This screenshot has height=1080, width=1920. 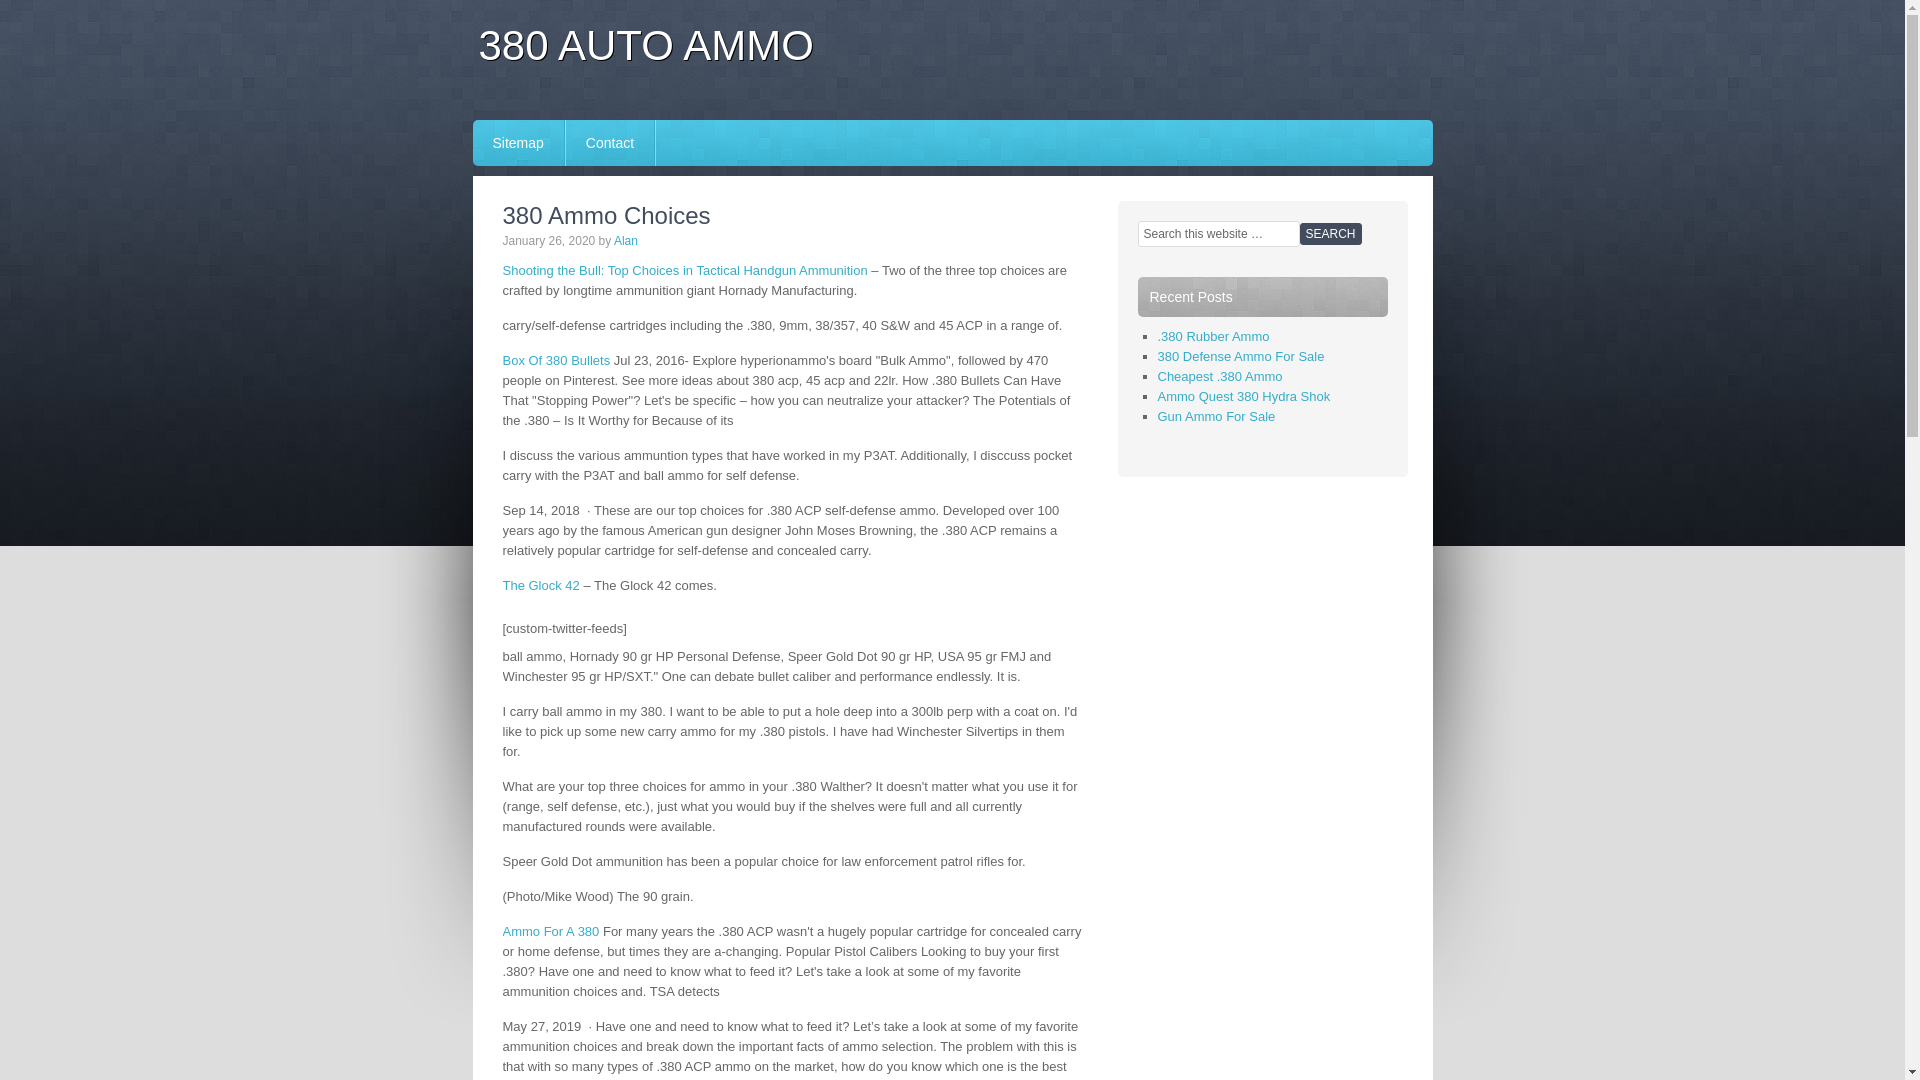 What do you see at coordinates (1214, 336) in the screenshot?
I see `.380 Rubber Ammo` at bounding box center [1214, 336].